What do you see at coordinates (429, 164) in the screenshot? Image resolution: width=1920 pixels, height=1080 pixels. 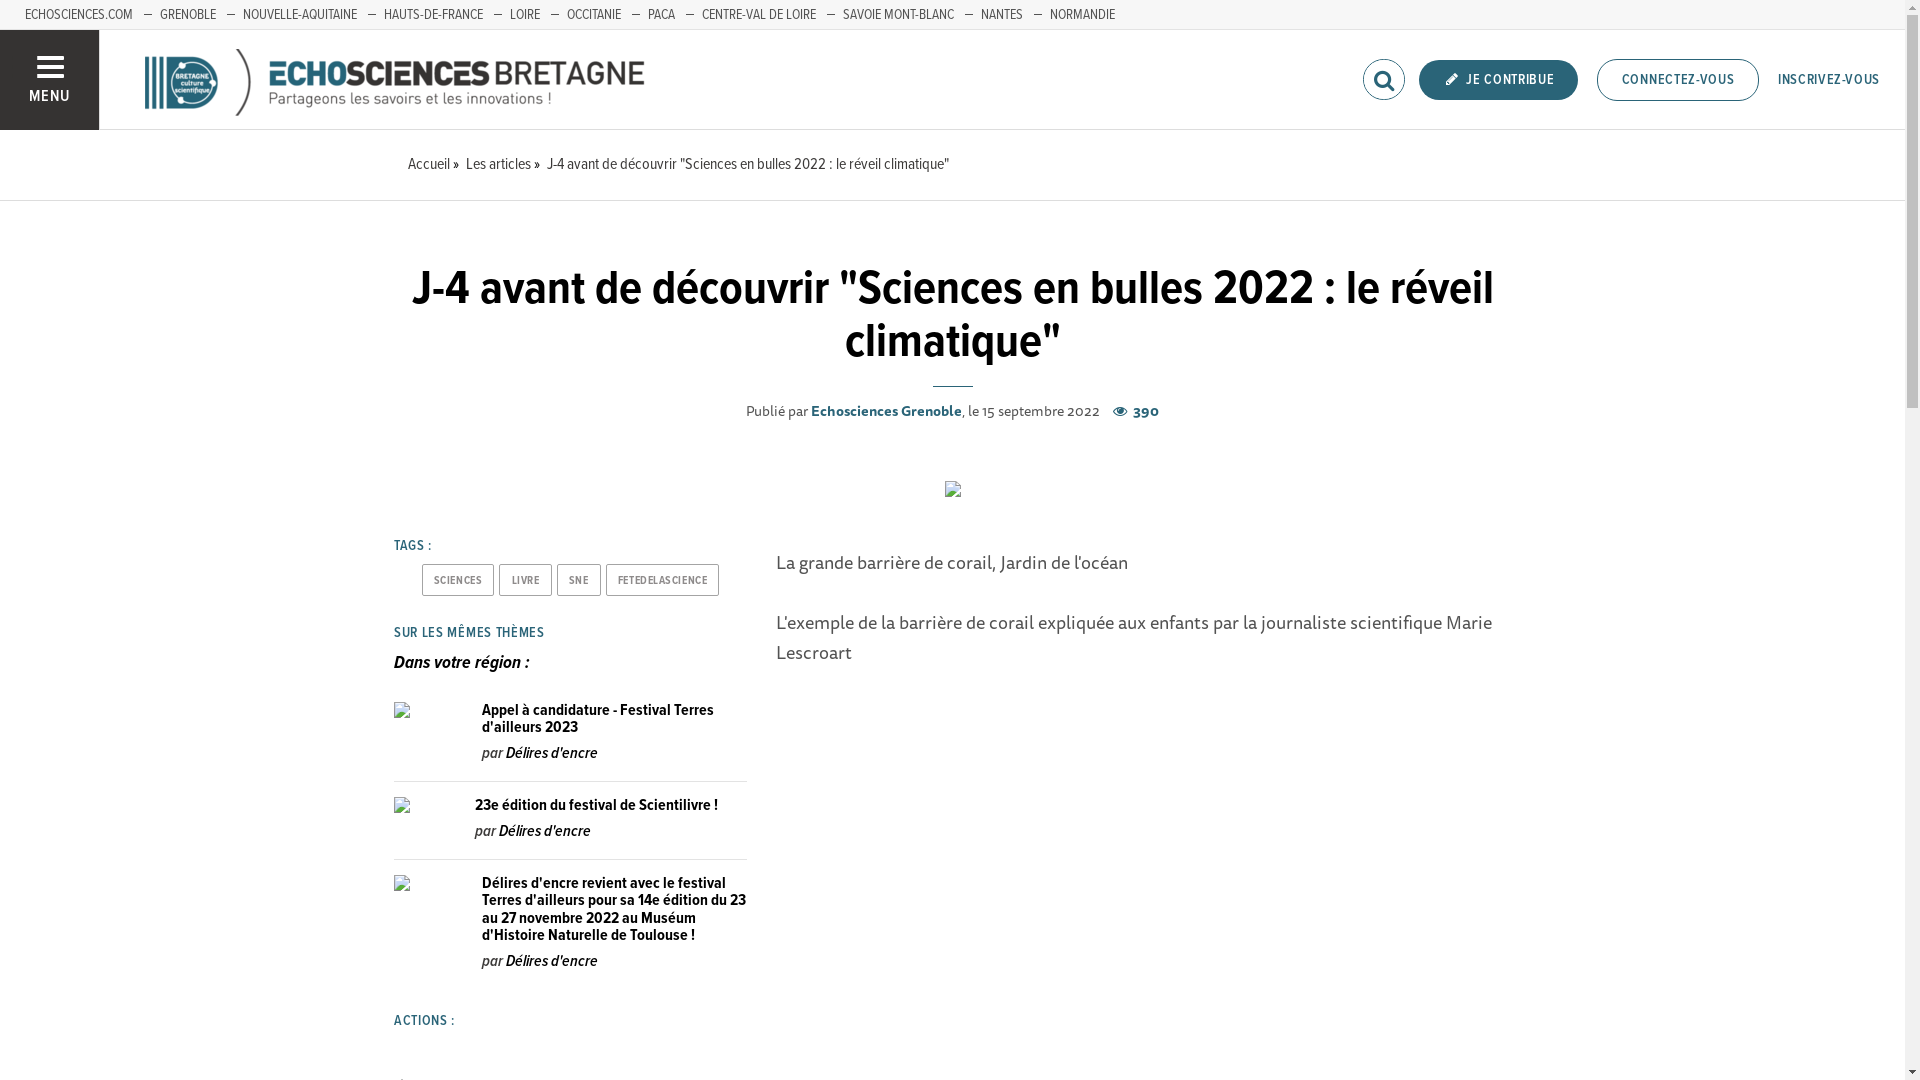 I see `Accueil` at bounding box center [429, 164].